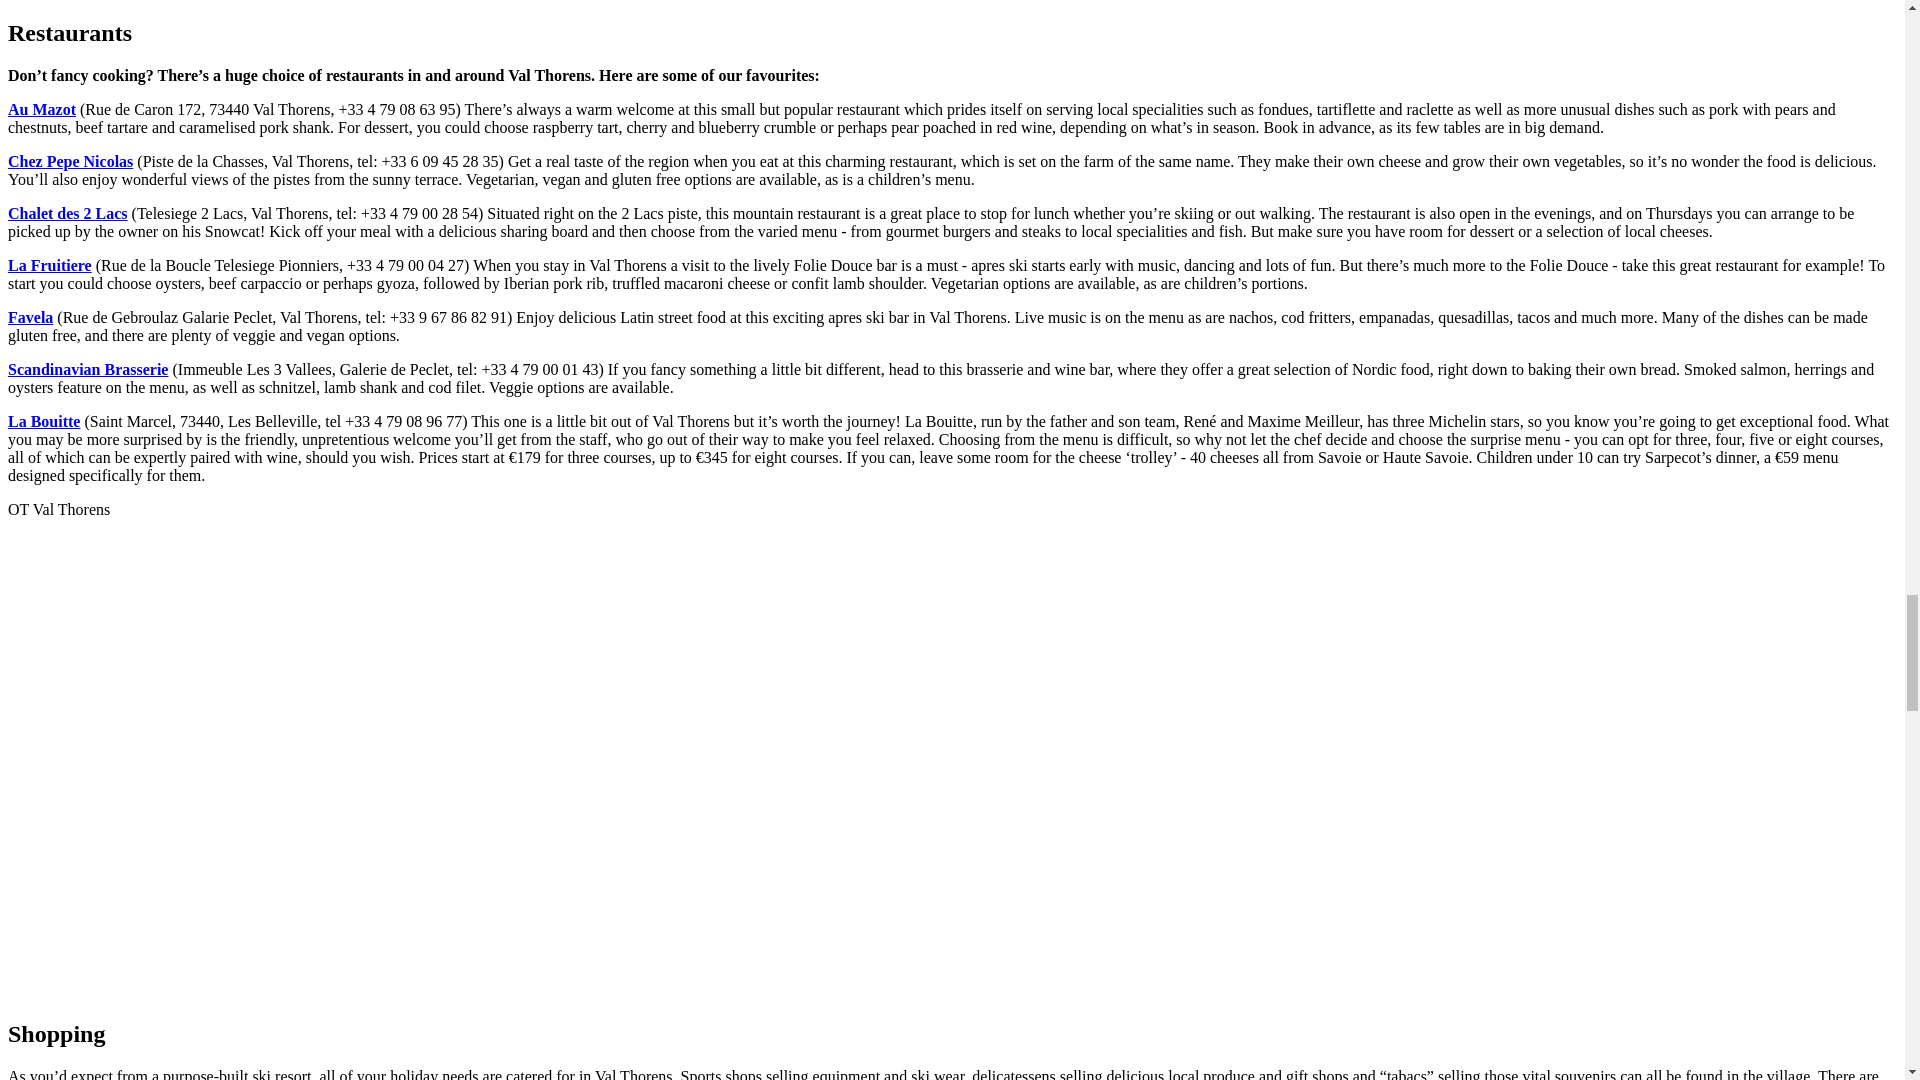  Describe the element at coordinates (70, 161) in the screenshot. I see `Chez Pepe Nicolas` at that location.